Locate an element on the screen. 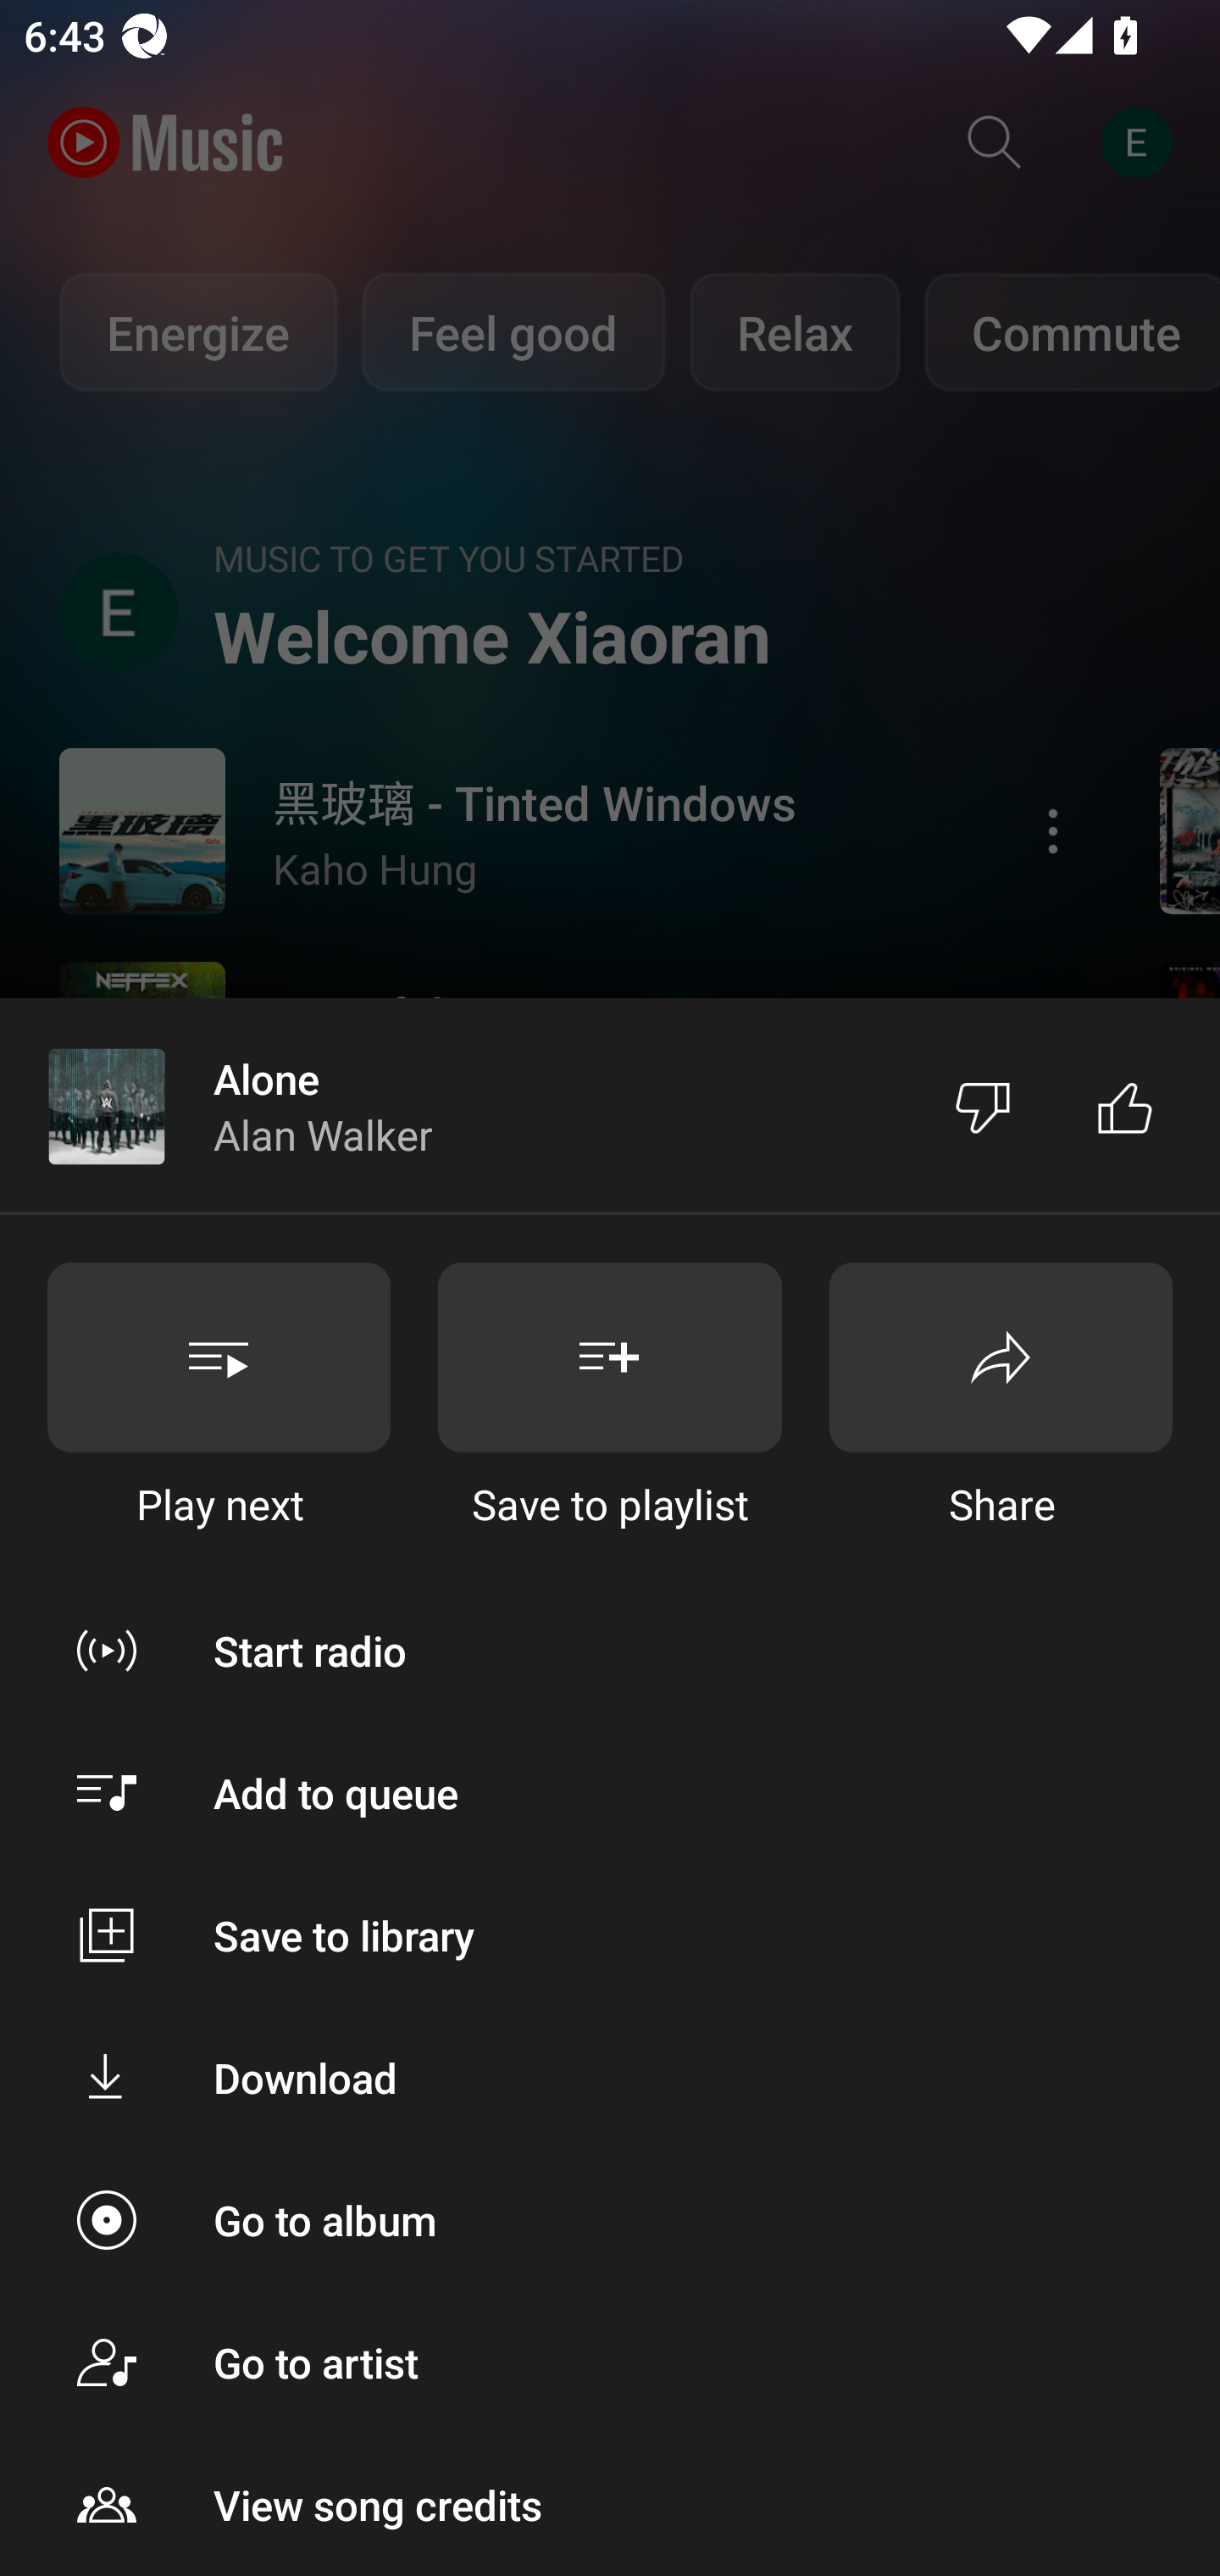 The width and height of the screenshot is (1220, 2576). Add to queue is located at coordinates (610, 1792).